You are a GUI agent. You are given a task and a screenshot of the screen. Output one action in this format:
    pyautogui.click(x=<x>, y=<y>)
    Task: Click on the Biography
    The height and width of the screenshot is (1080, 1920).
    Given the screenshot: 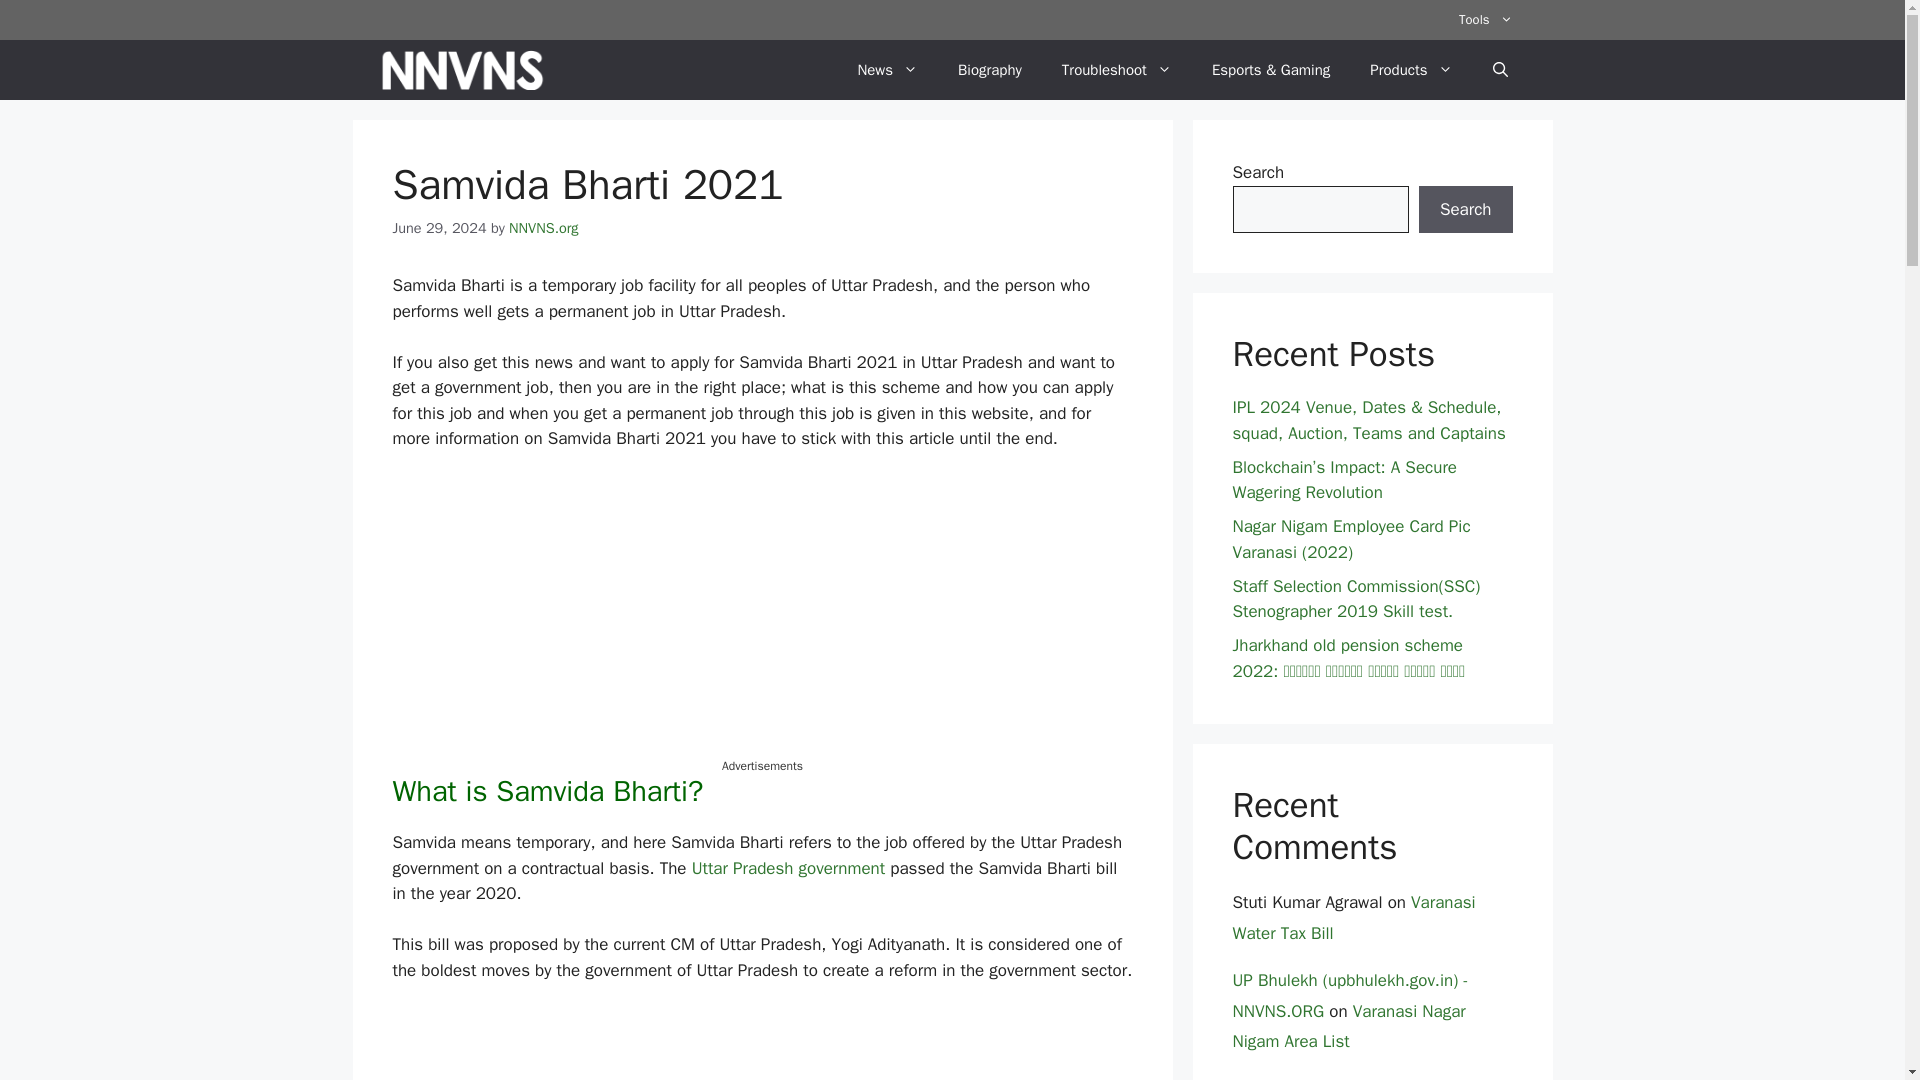 What is the action you would take?
    pyautogui.click(x=990, y=70)
    